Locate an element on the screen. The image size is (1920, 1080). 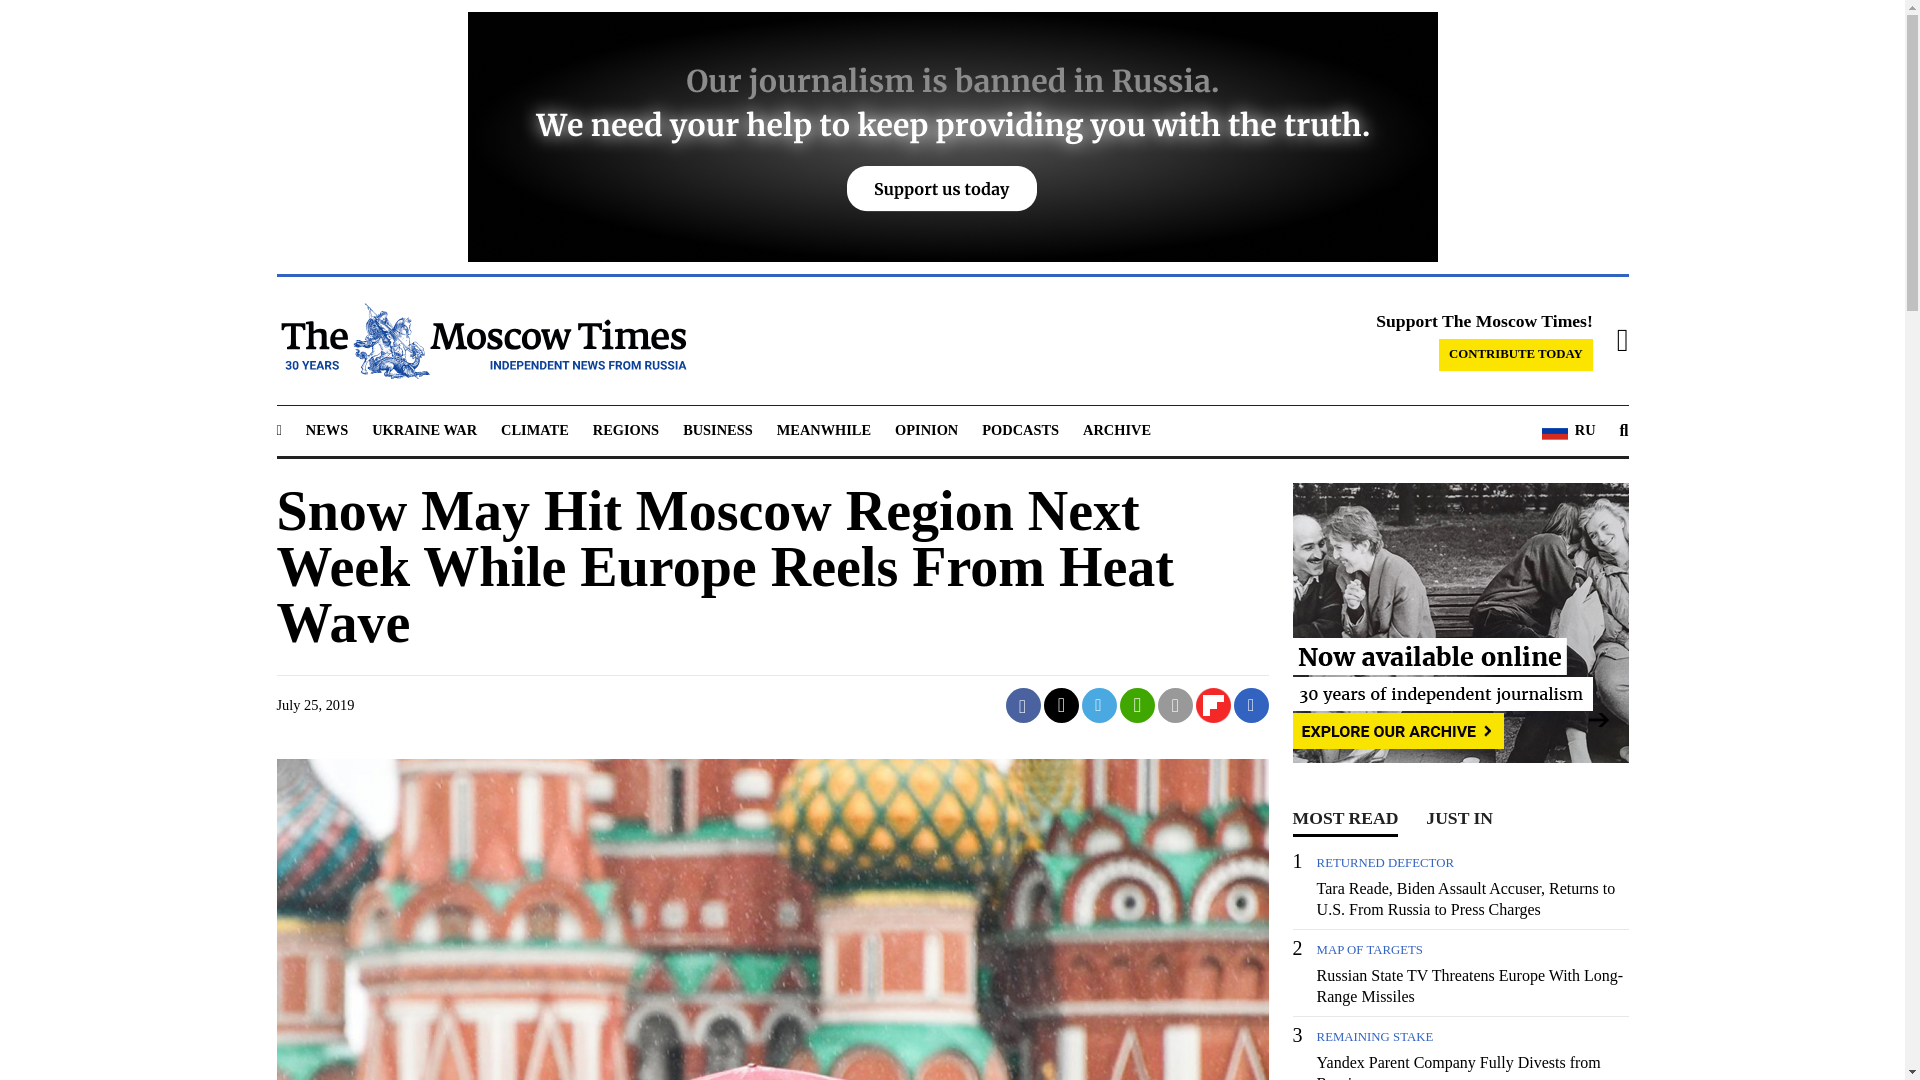
ARCHIVE is located at coordinates (1116, 430).